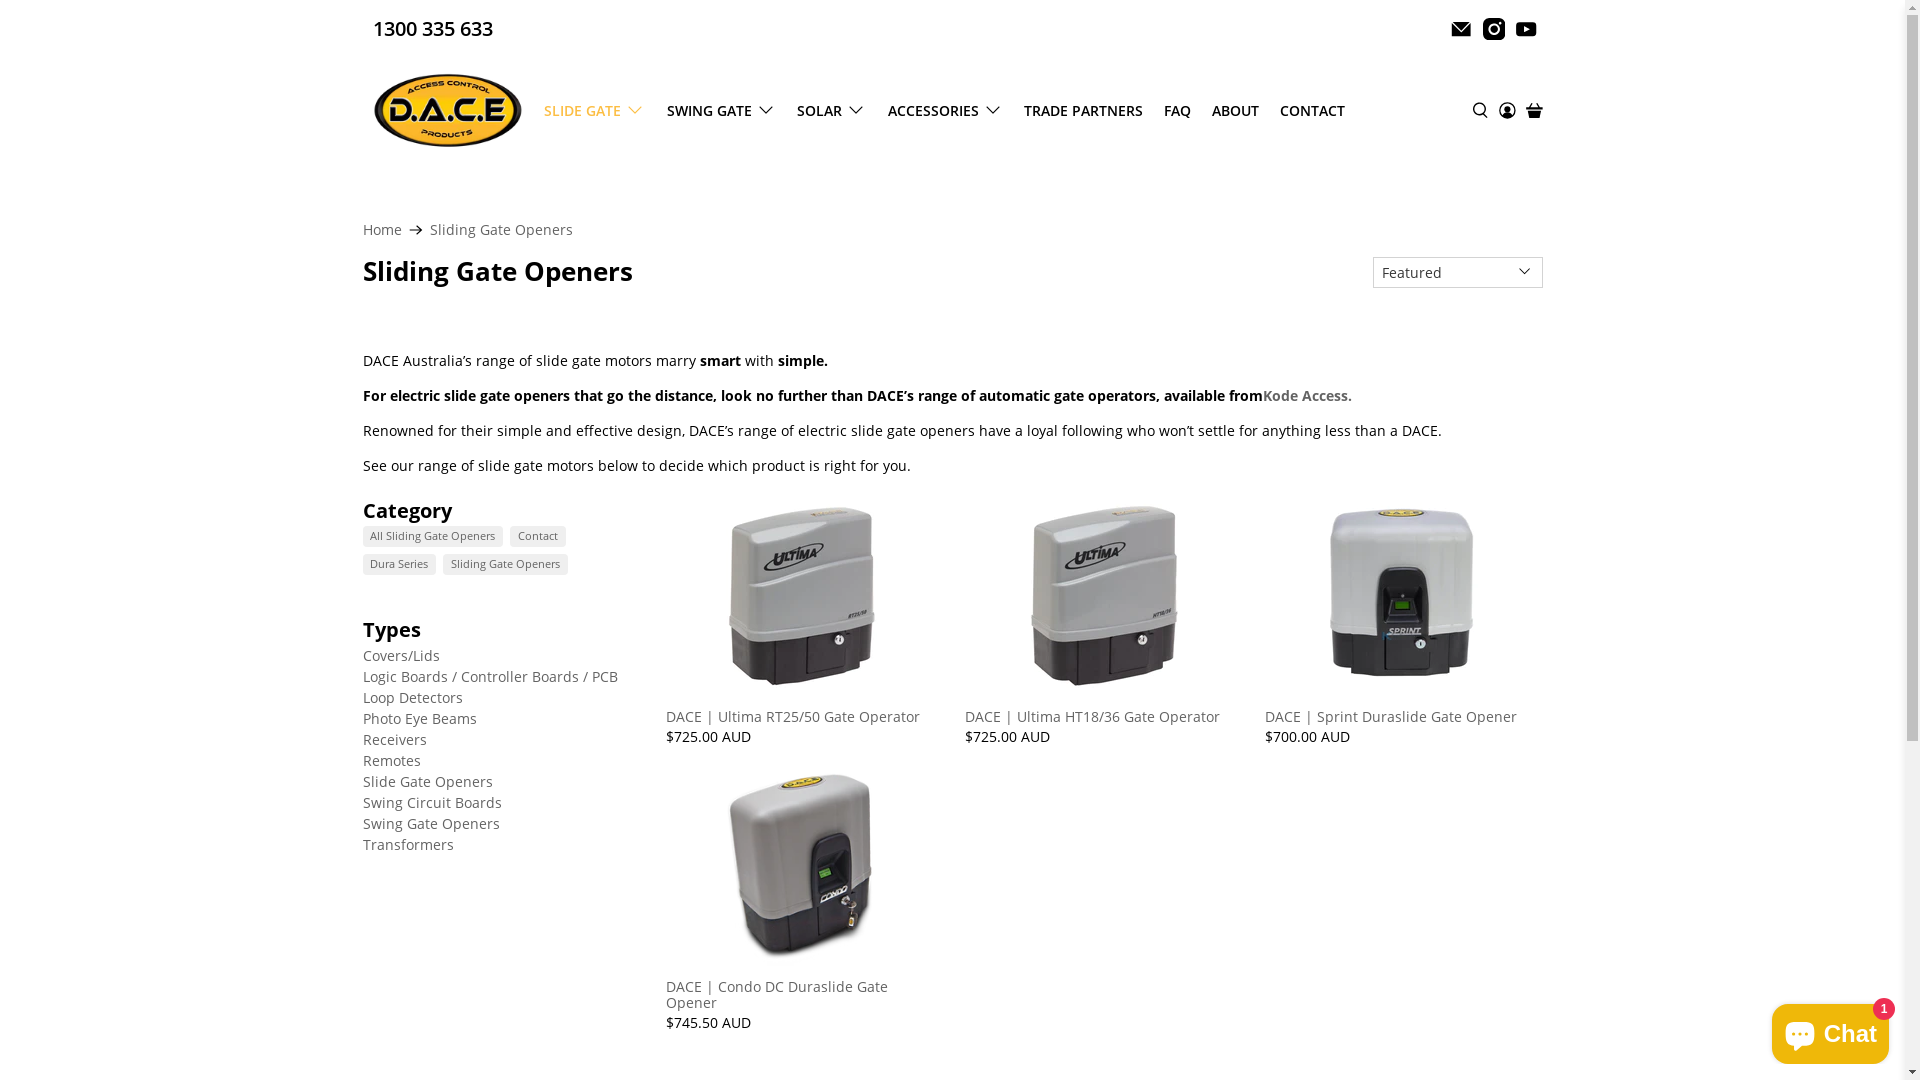 The image size is (1920, 1080). Describe the element at coordinates (448, 110) in the screenshot. I see `DACE Australia` at that location.